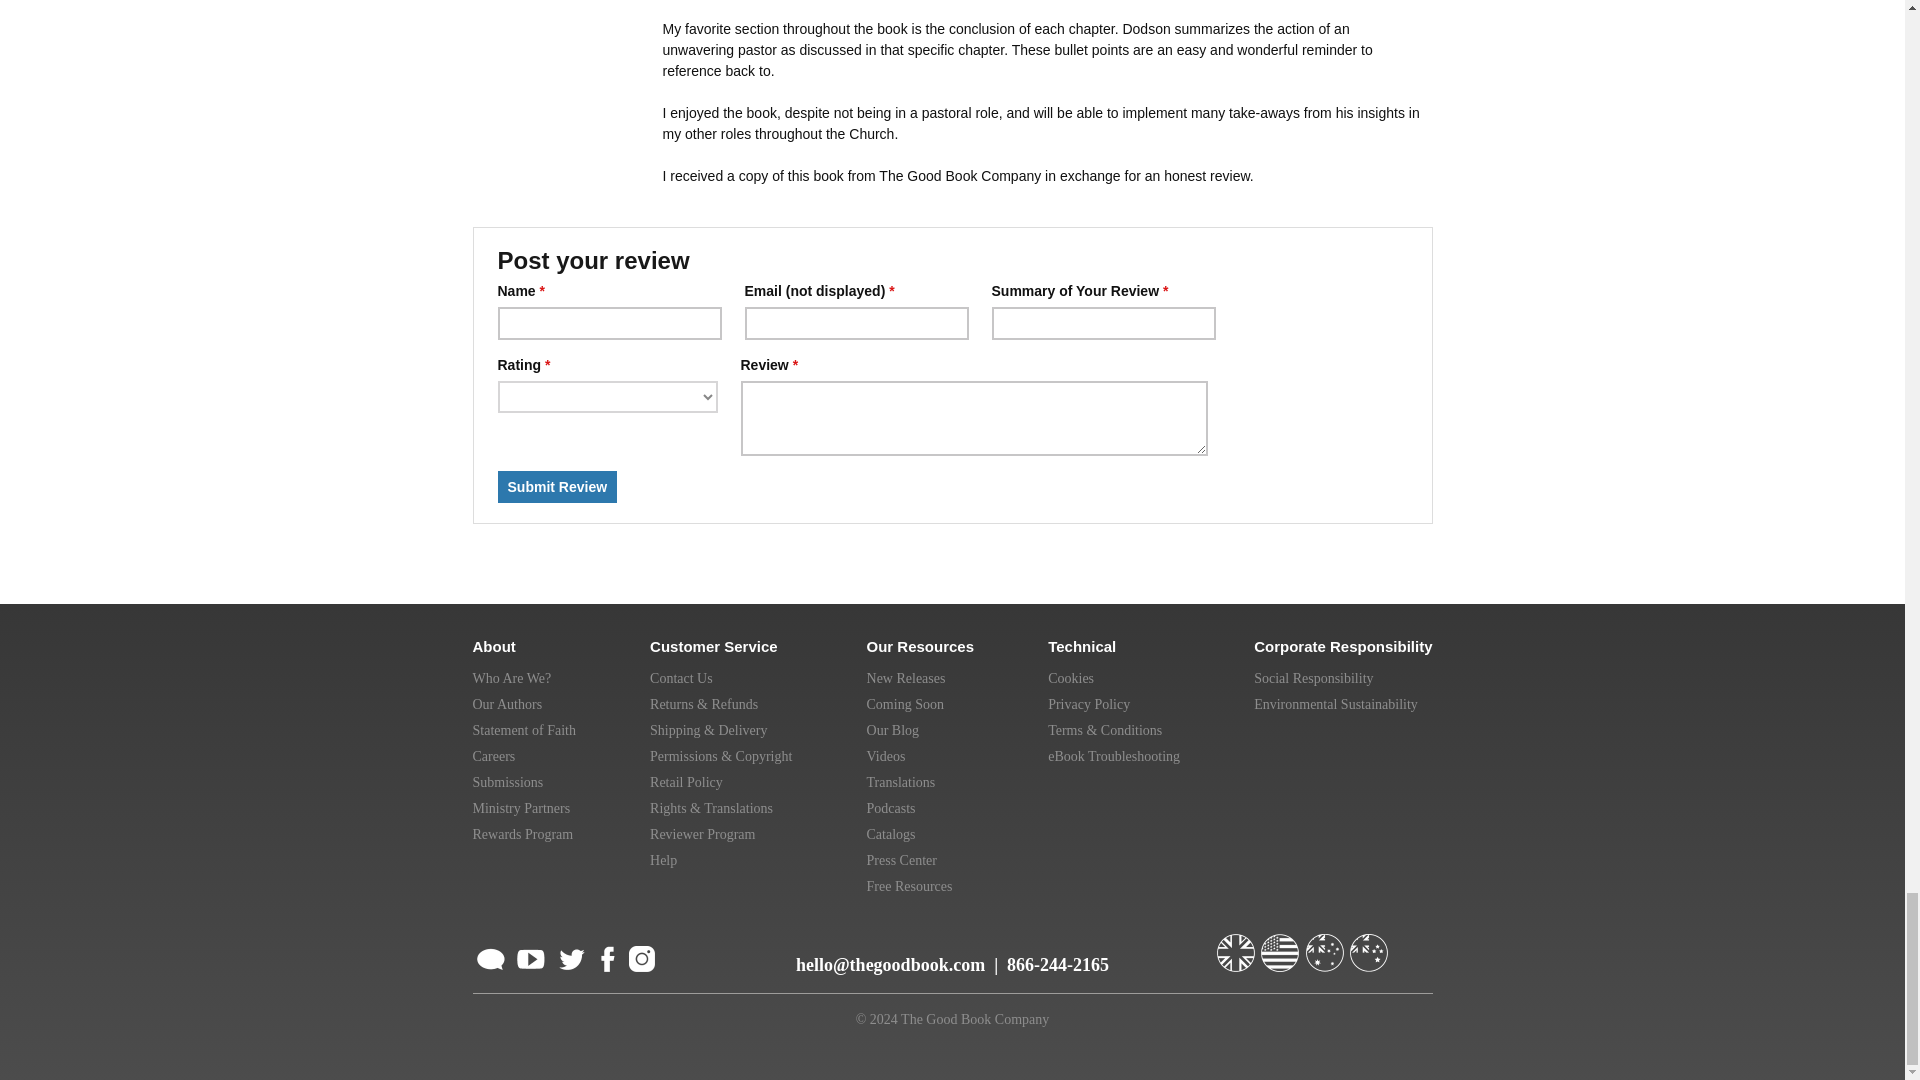 The image size is (1920, 1080). I want to click on Go to UK Website, so click(1236, 944).